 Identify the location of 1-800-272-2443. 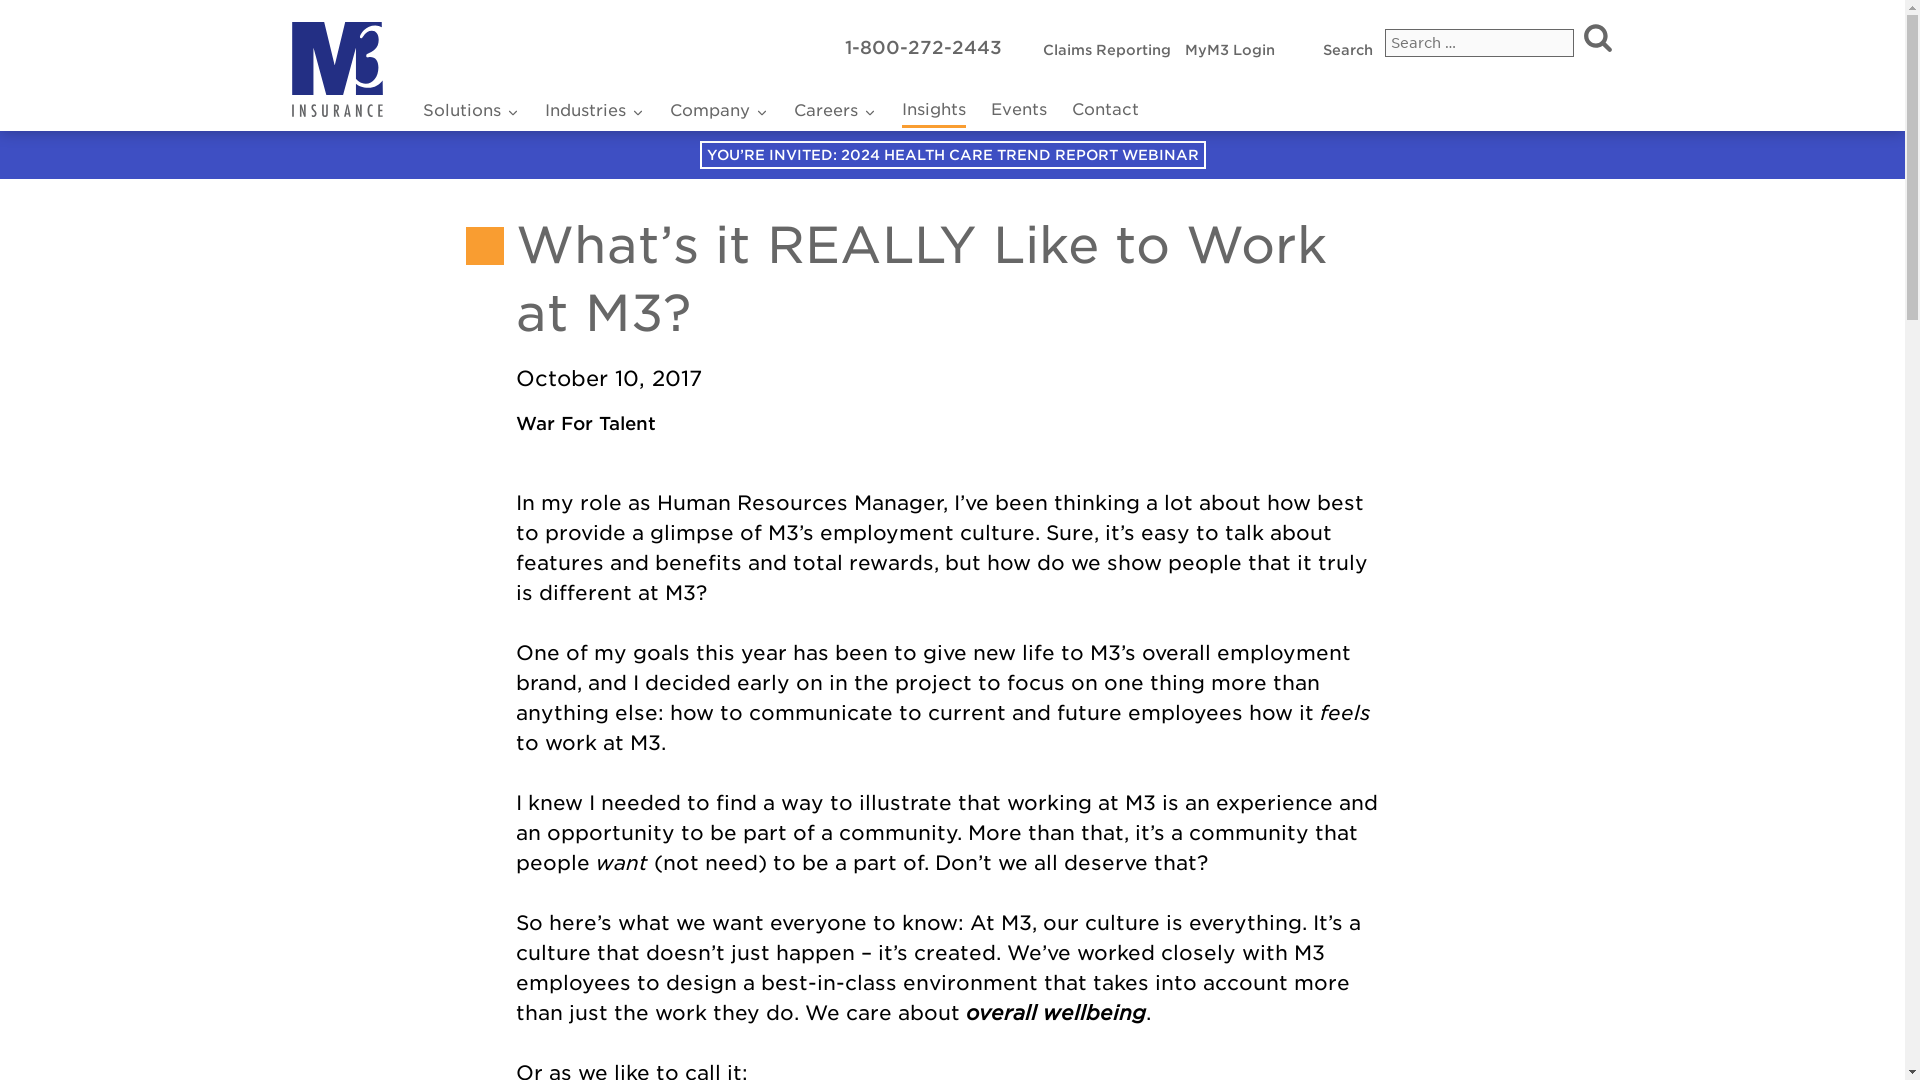
(923, 47).